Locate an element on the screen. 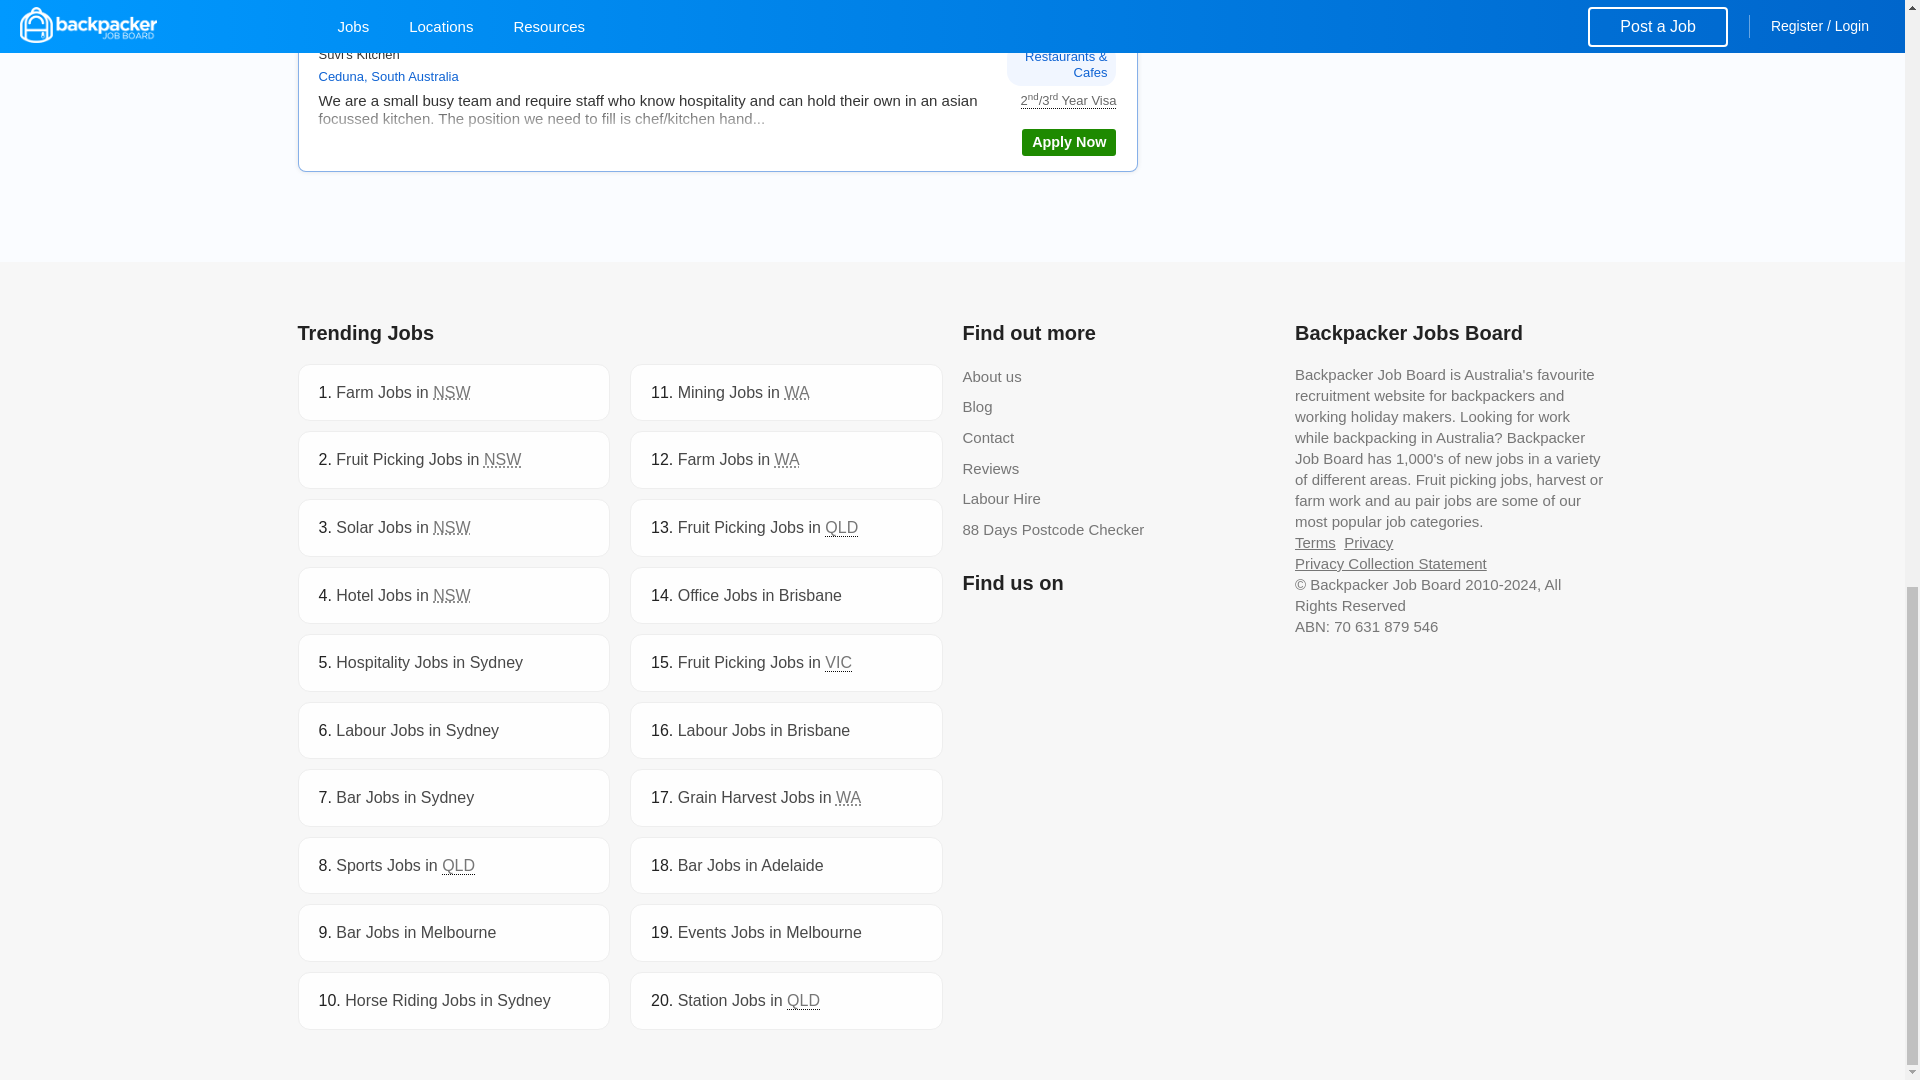  Chef Asian And Sushi is located at coordinates (421, 30).